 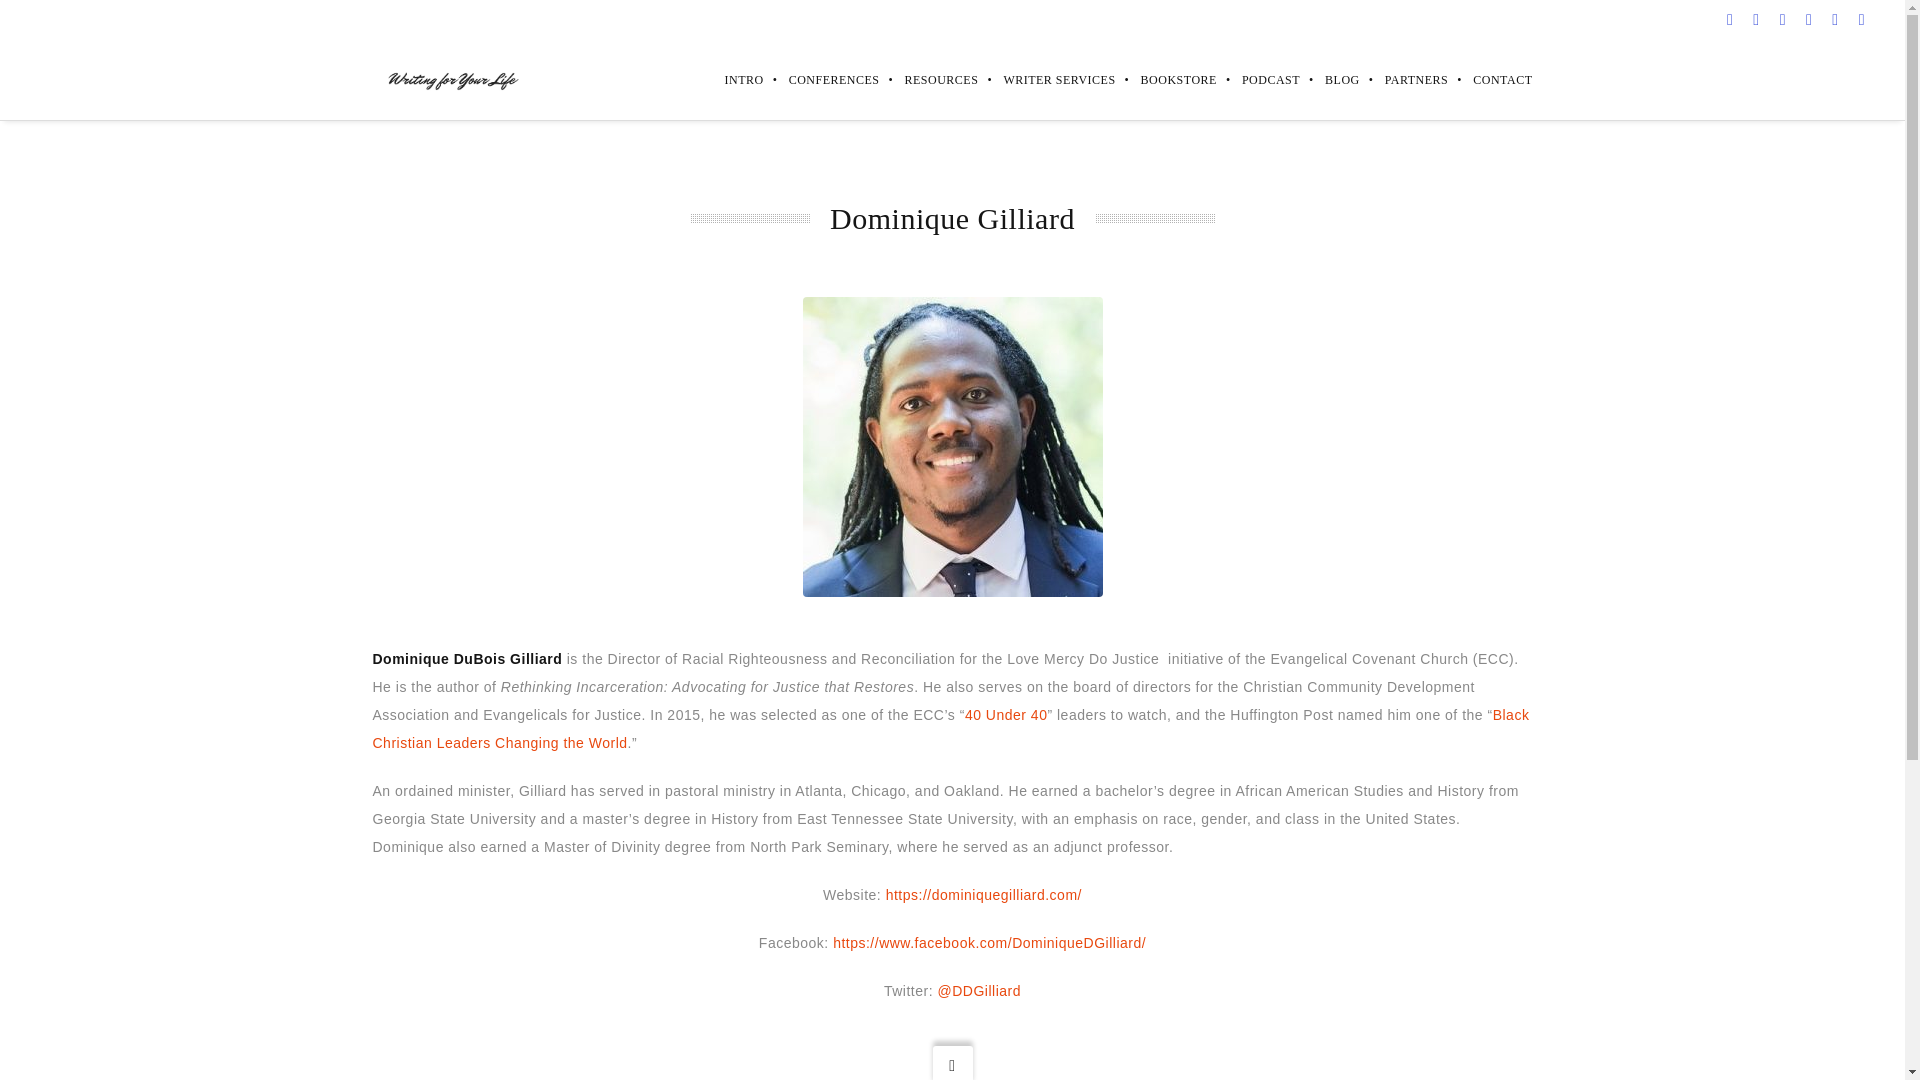 I want to click on Writing for Your Life, so click(x=450, y=80).